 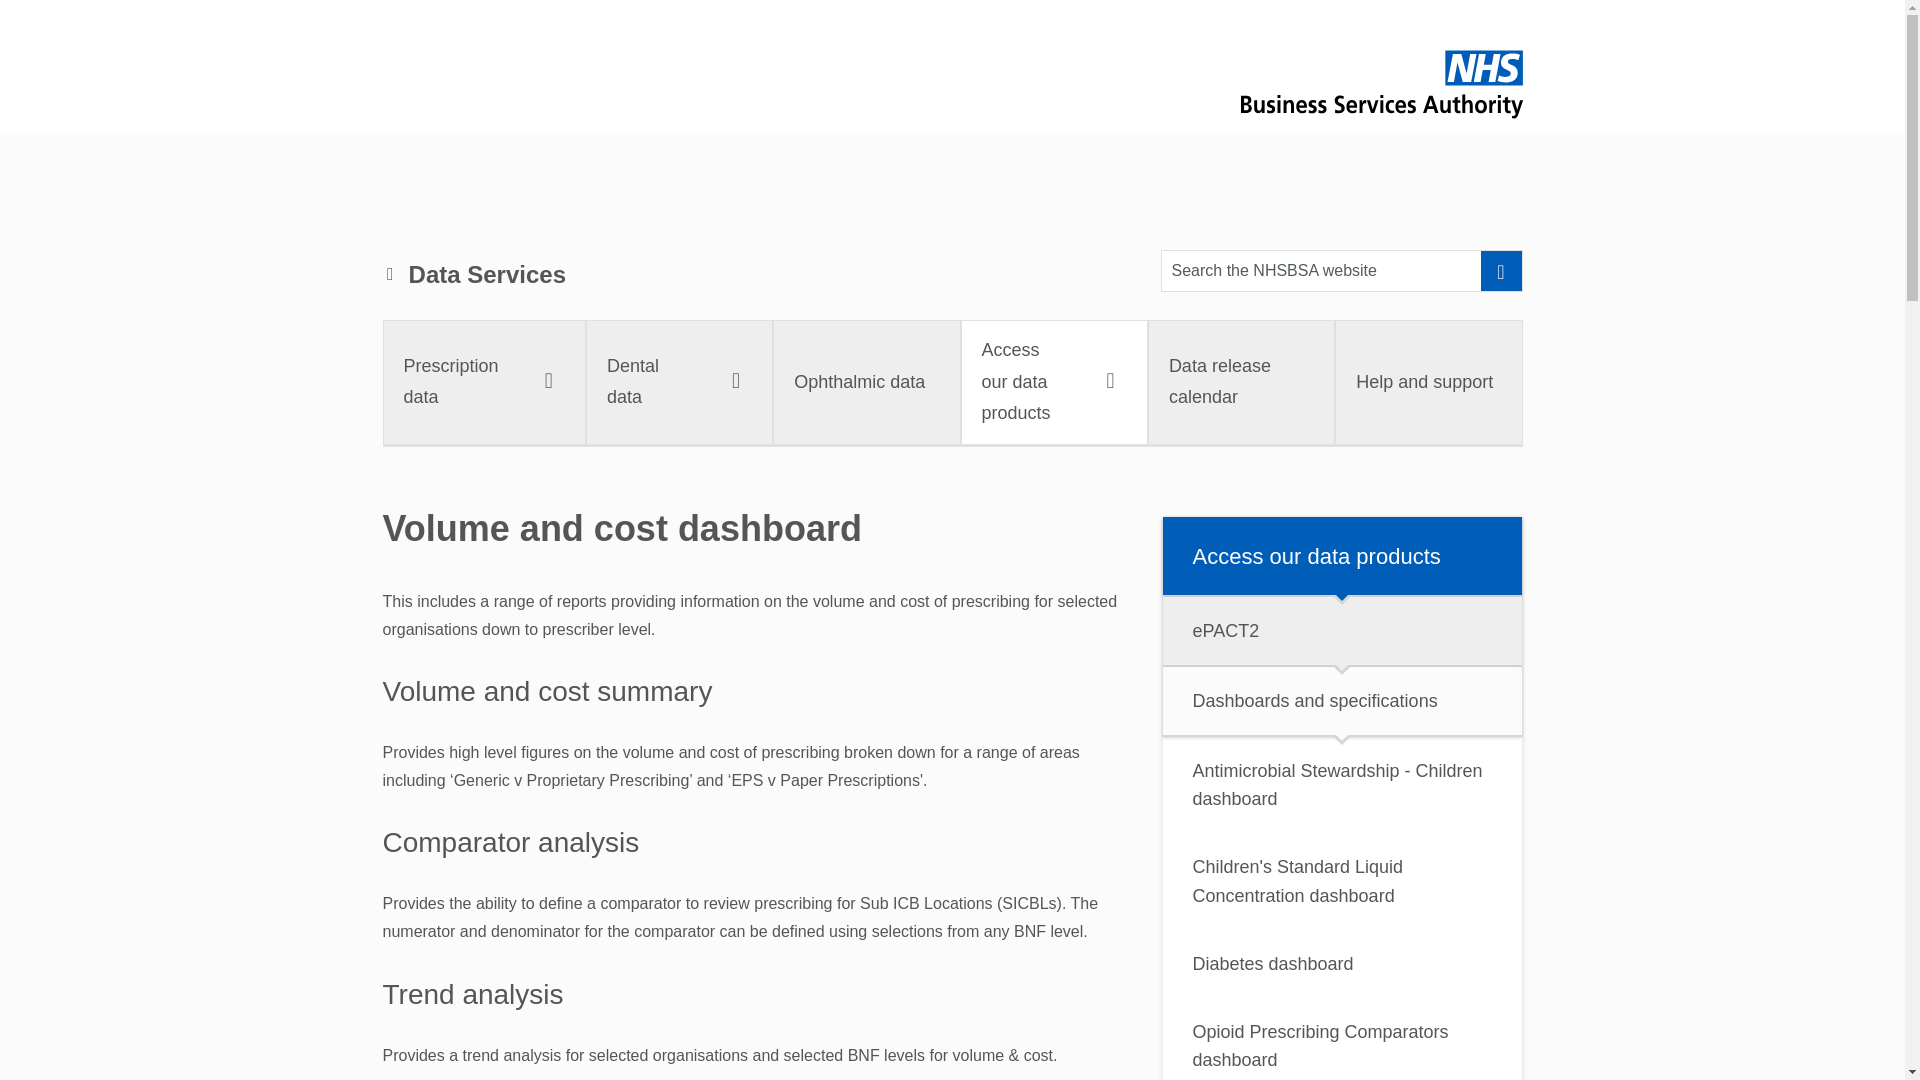 I want to click on Prescription data, so click(x=484, y=381).